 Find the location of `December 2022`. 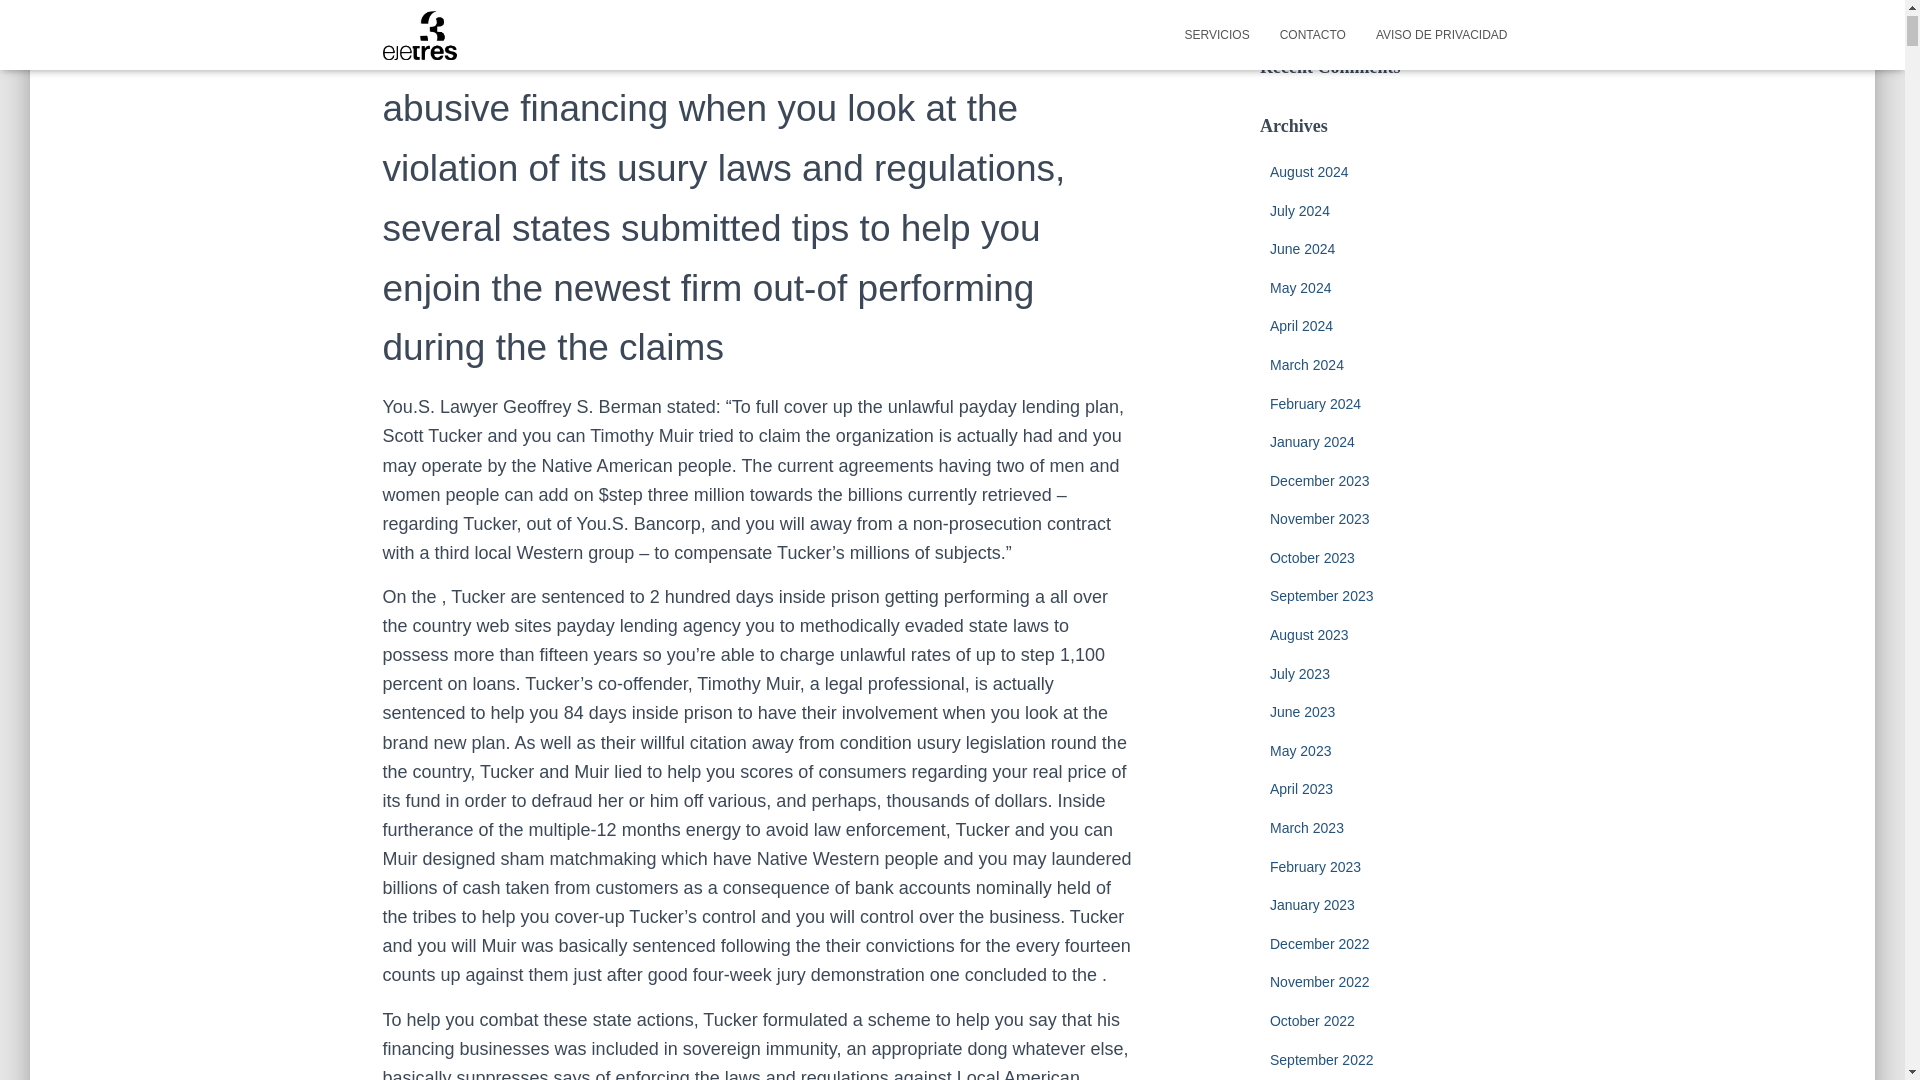

December 2022 is located at coordinates (1320, 944).